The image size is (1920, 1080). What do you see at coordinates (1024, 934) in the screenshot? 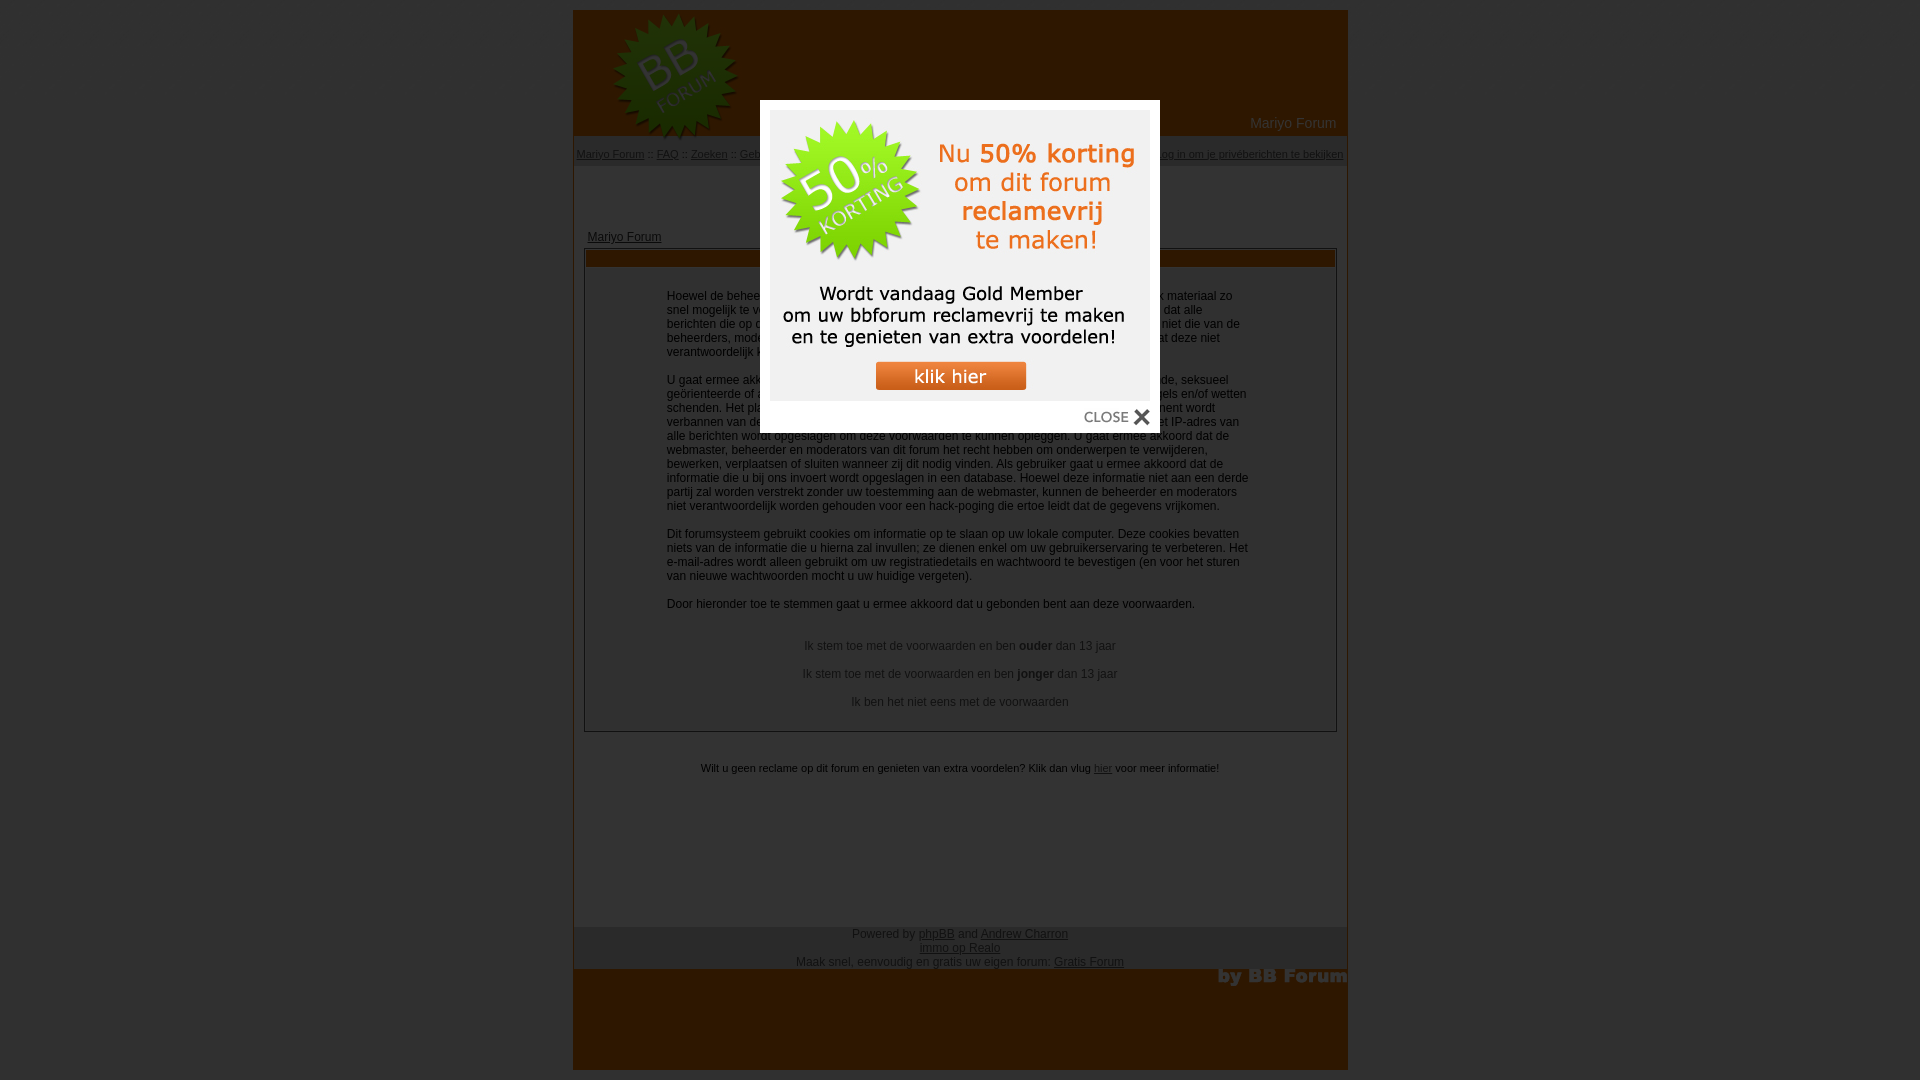
I see `Andrew Charron` at bounding box center [1024, 934].